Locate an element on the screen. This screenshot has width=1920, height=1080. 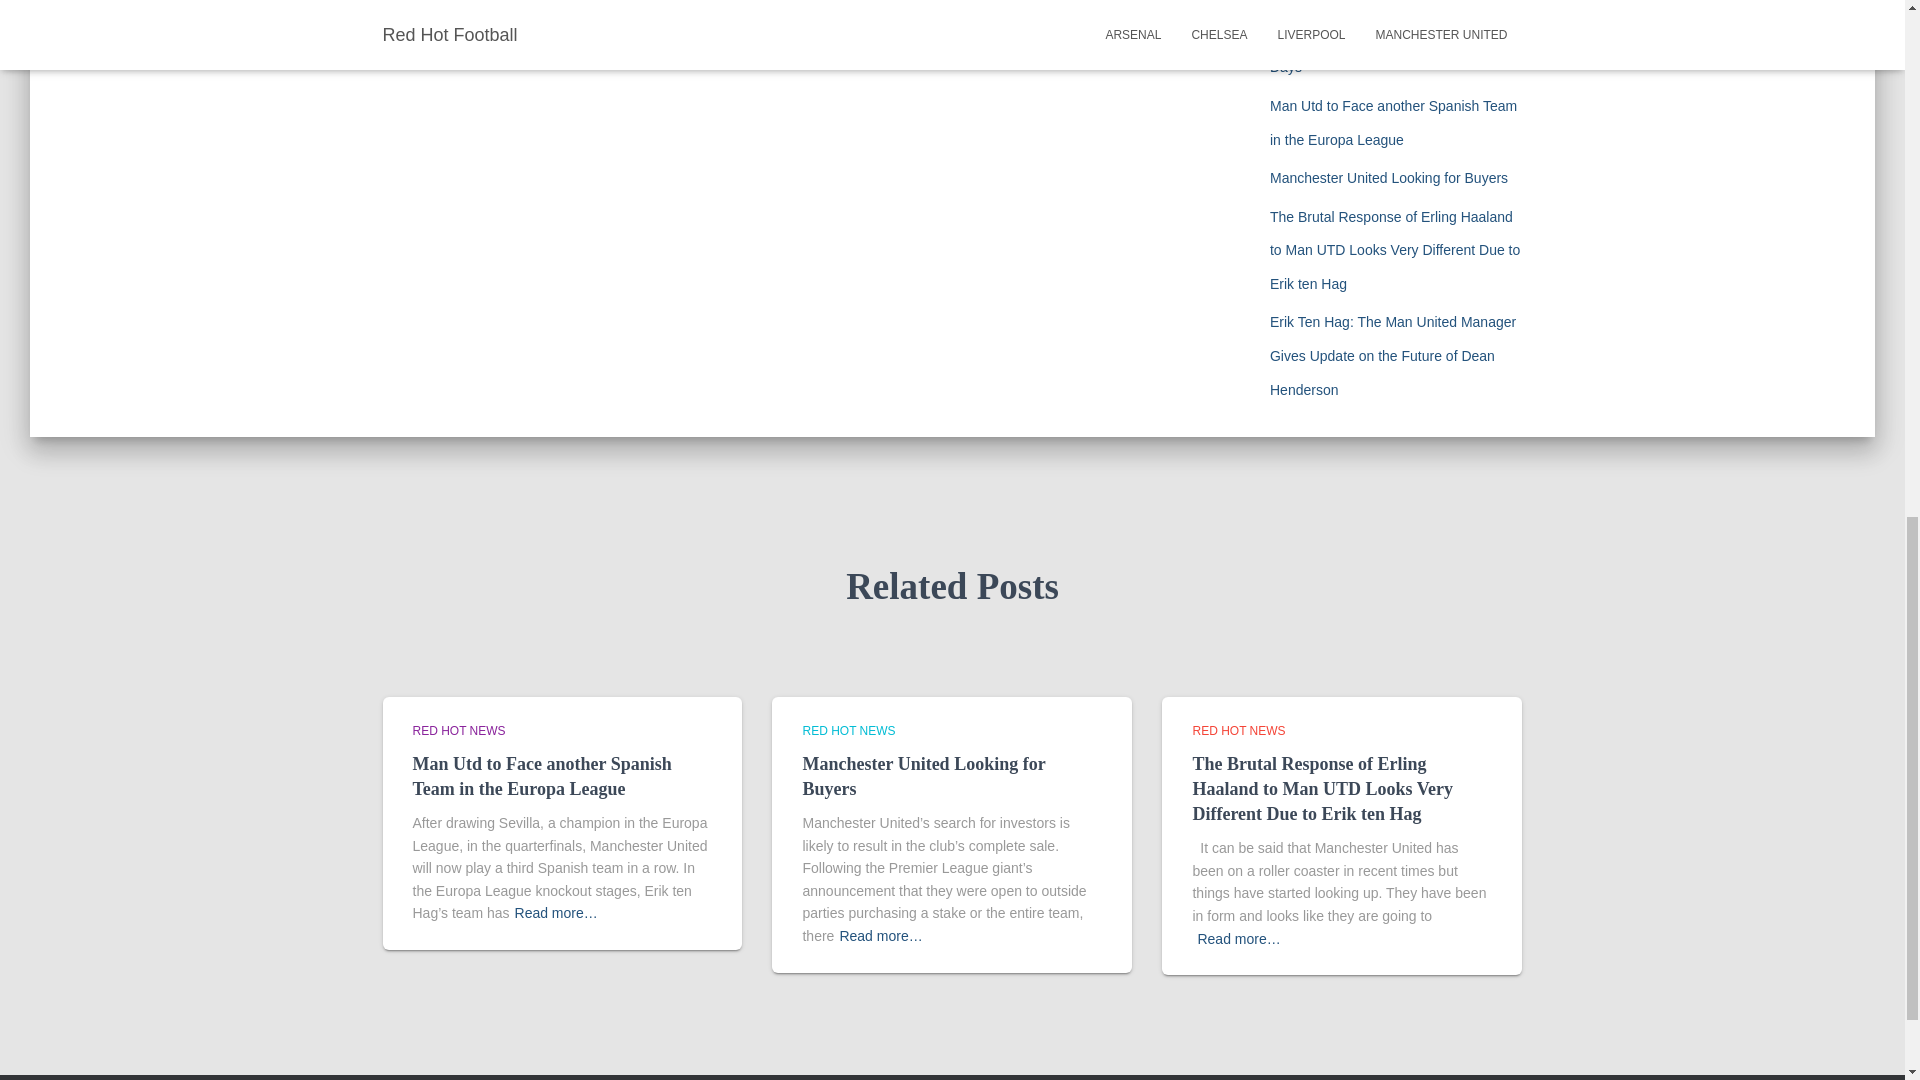
View all posts in Red Hot News is located at coordinates (1238, 730).